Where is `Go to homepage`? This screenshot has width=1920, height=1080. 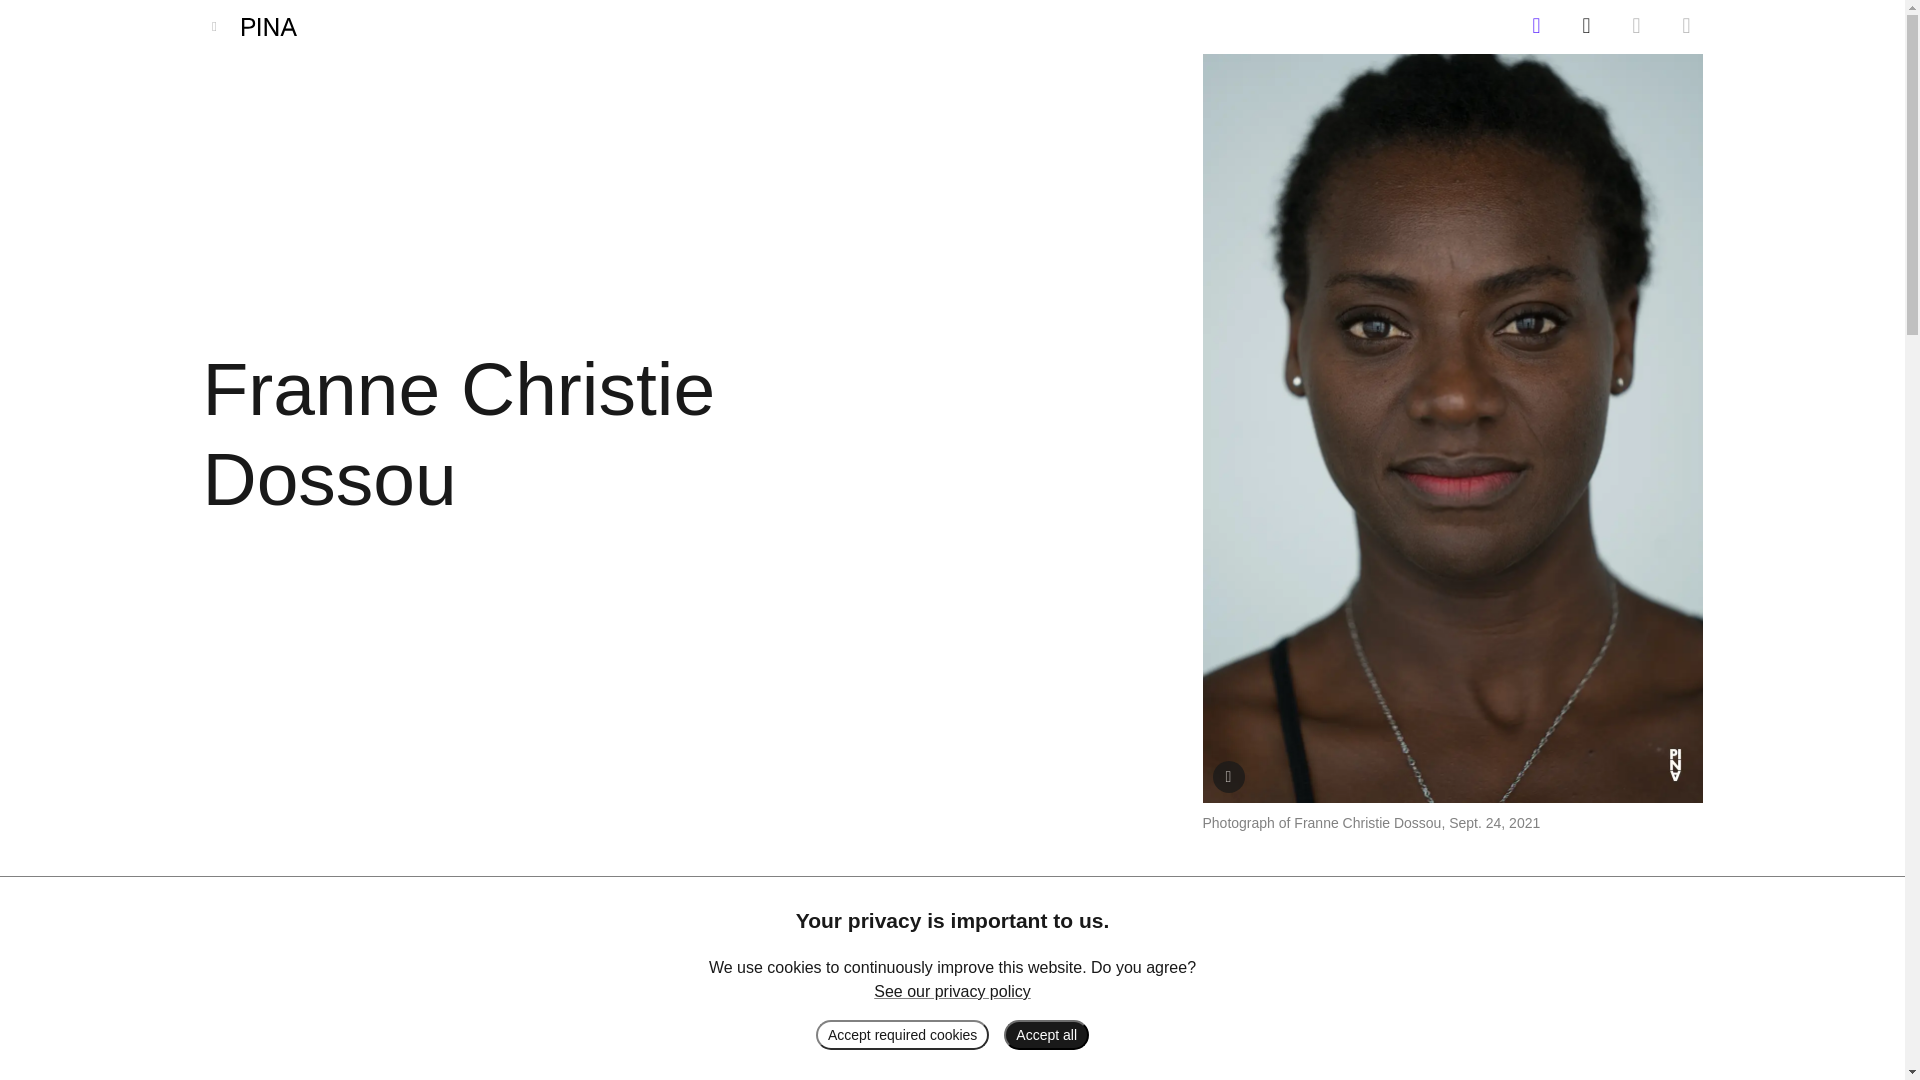 Go to homepage is located at coordinates (274, 27).